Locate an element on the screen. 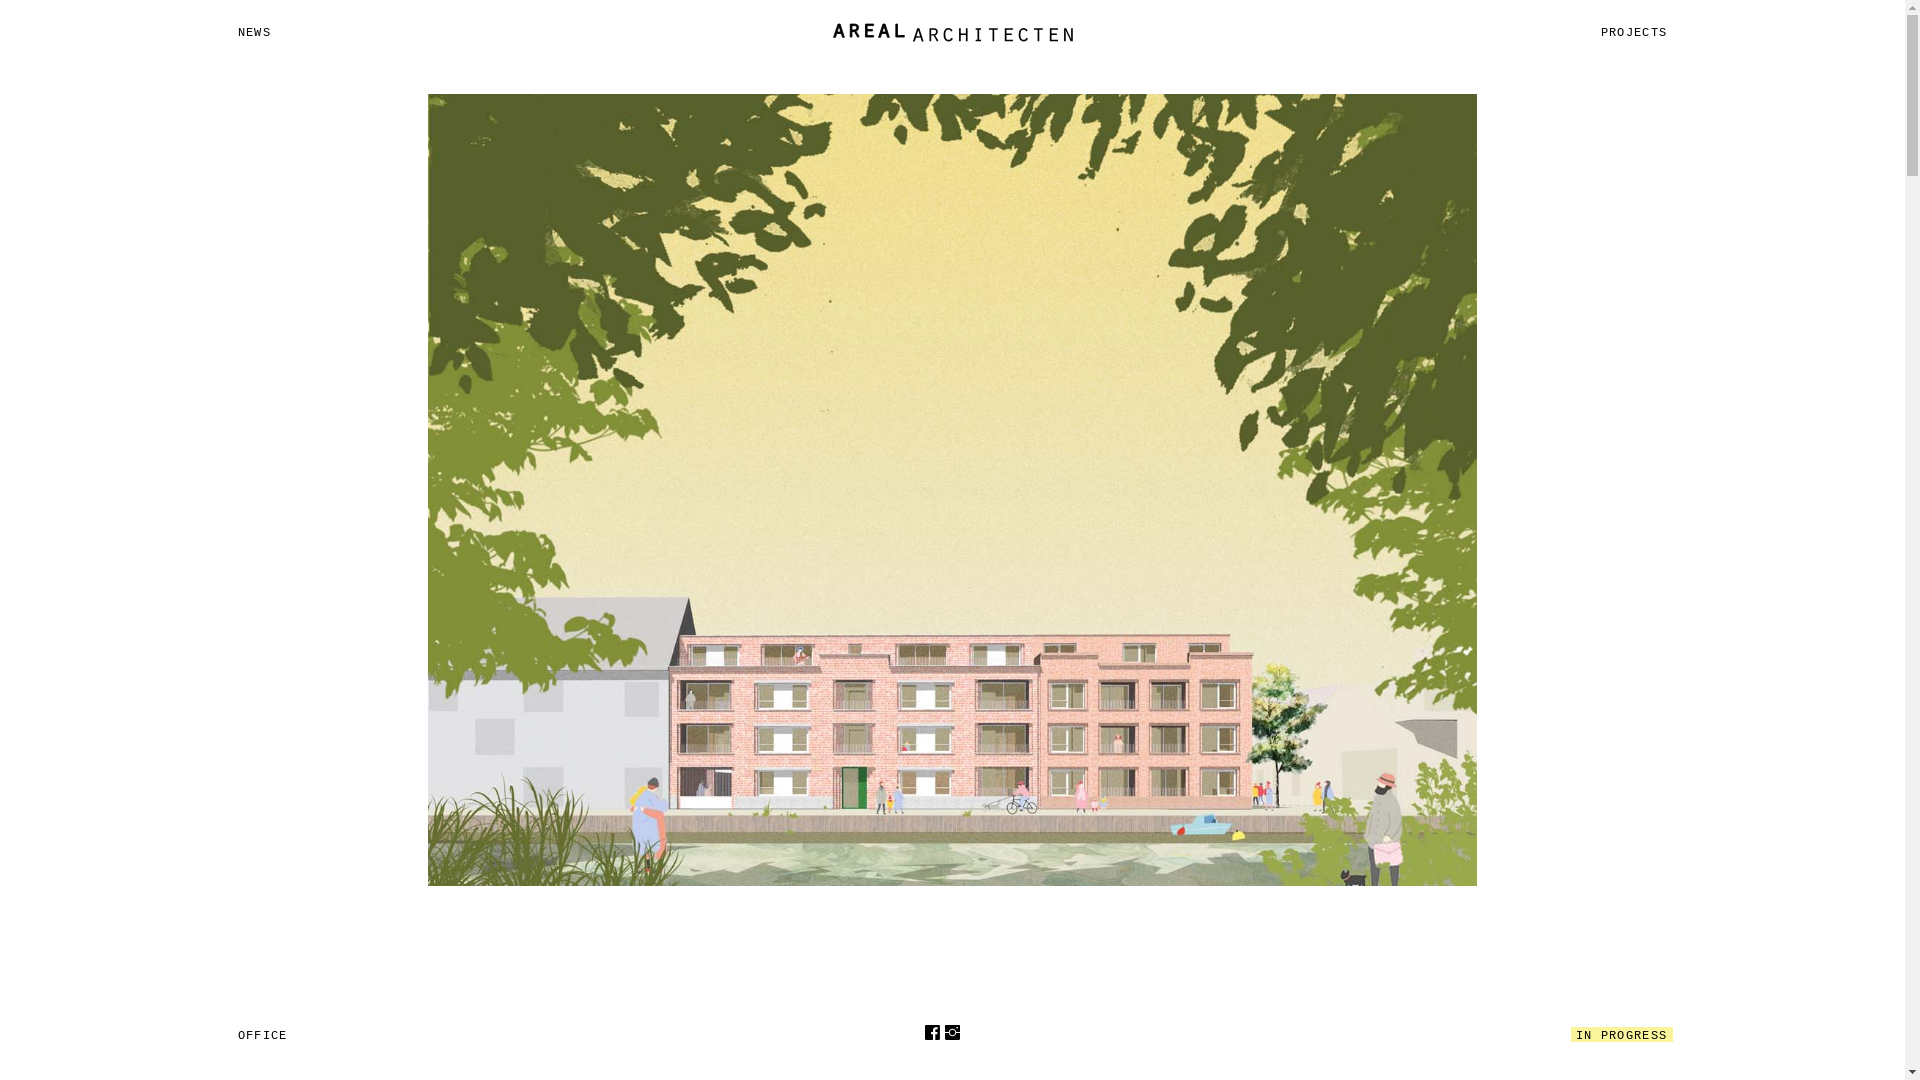 This screenshot has height=1080, width=1920. NEWS is located at coordinates (254, 32).